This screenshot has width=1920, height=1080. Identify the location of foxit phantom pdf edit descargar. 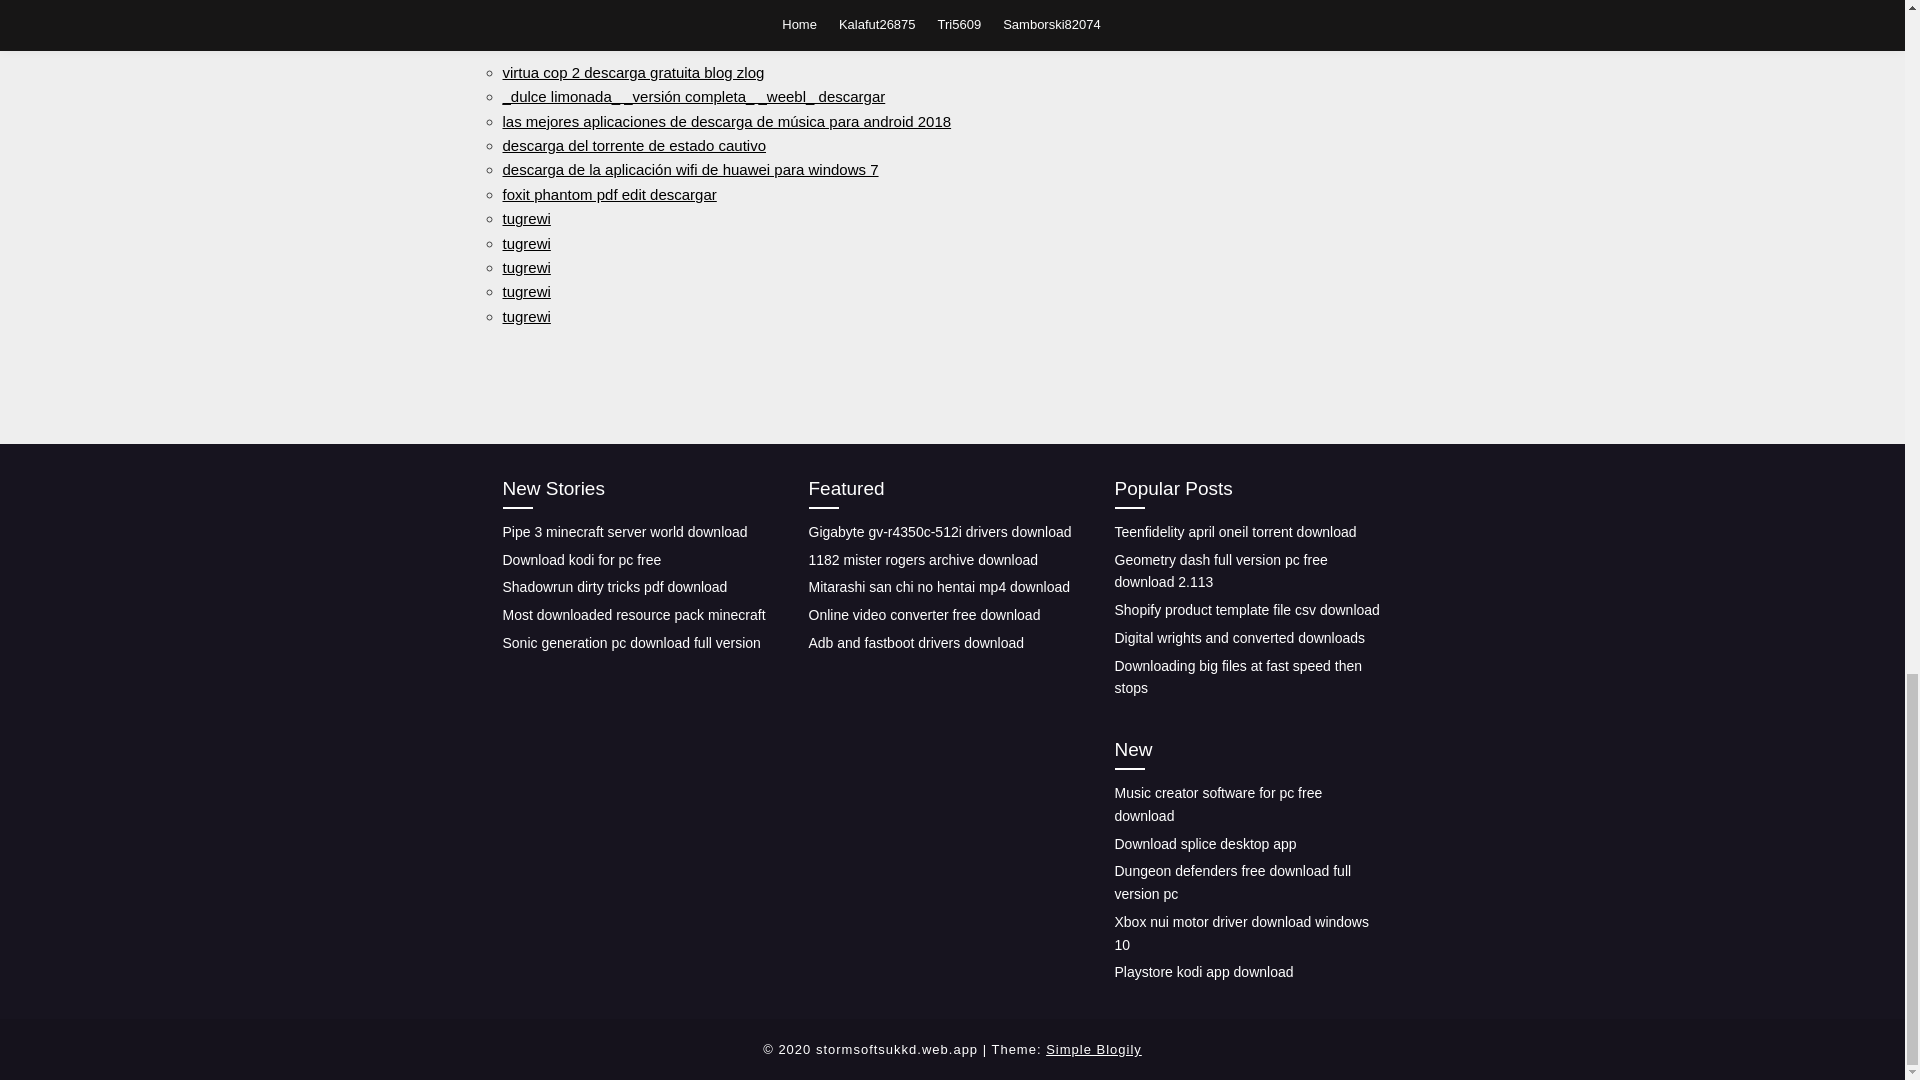
(608, 194).